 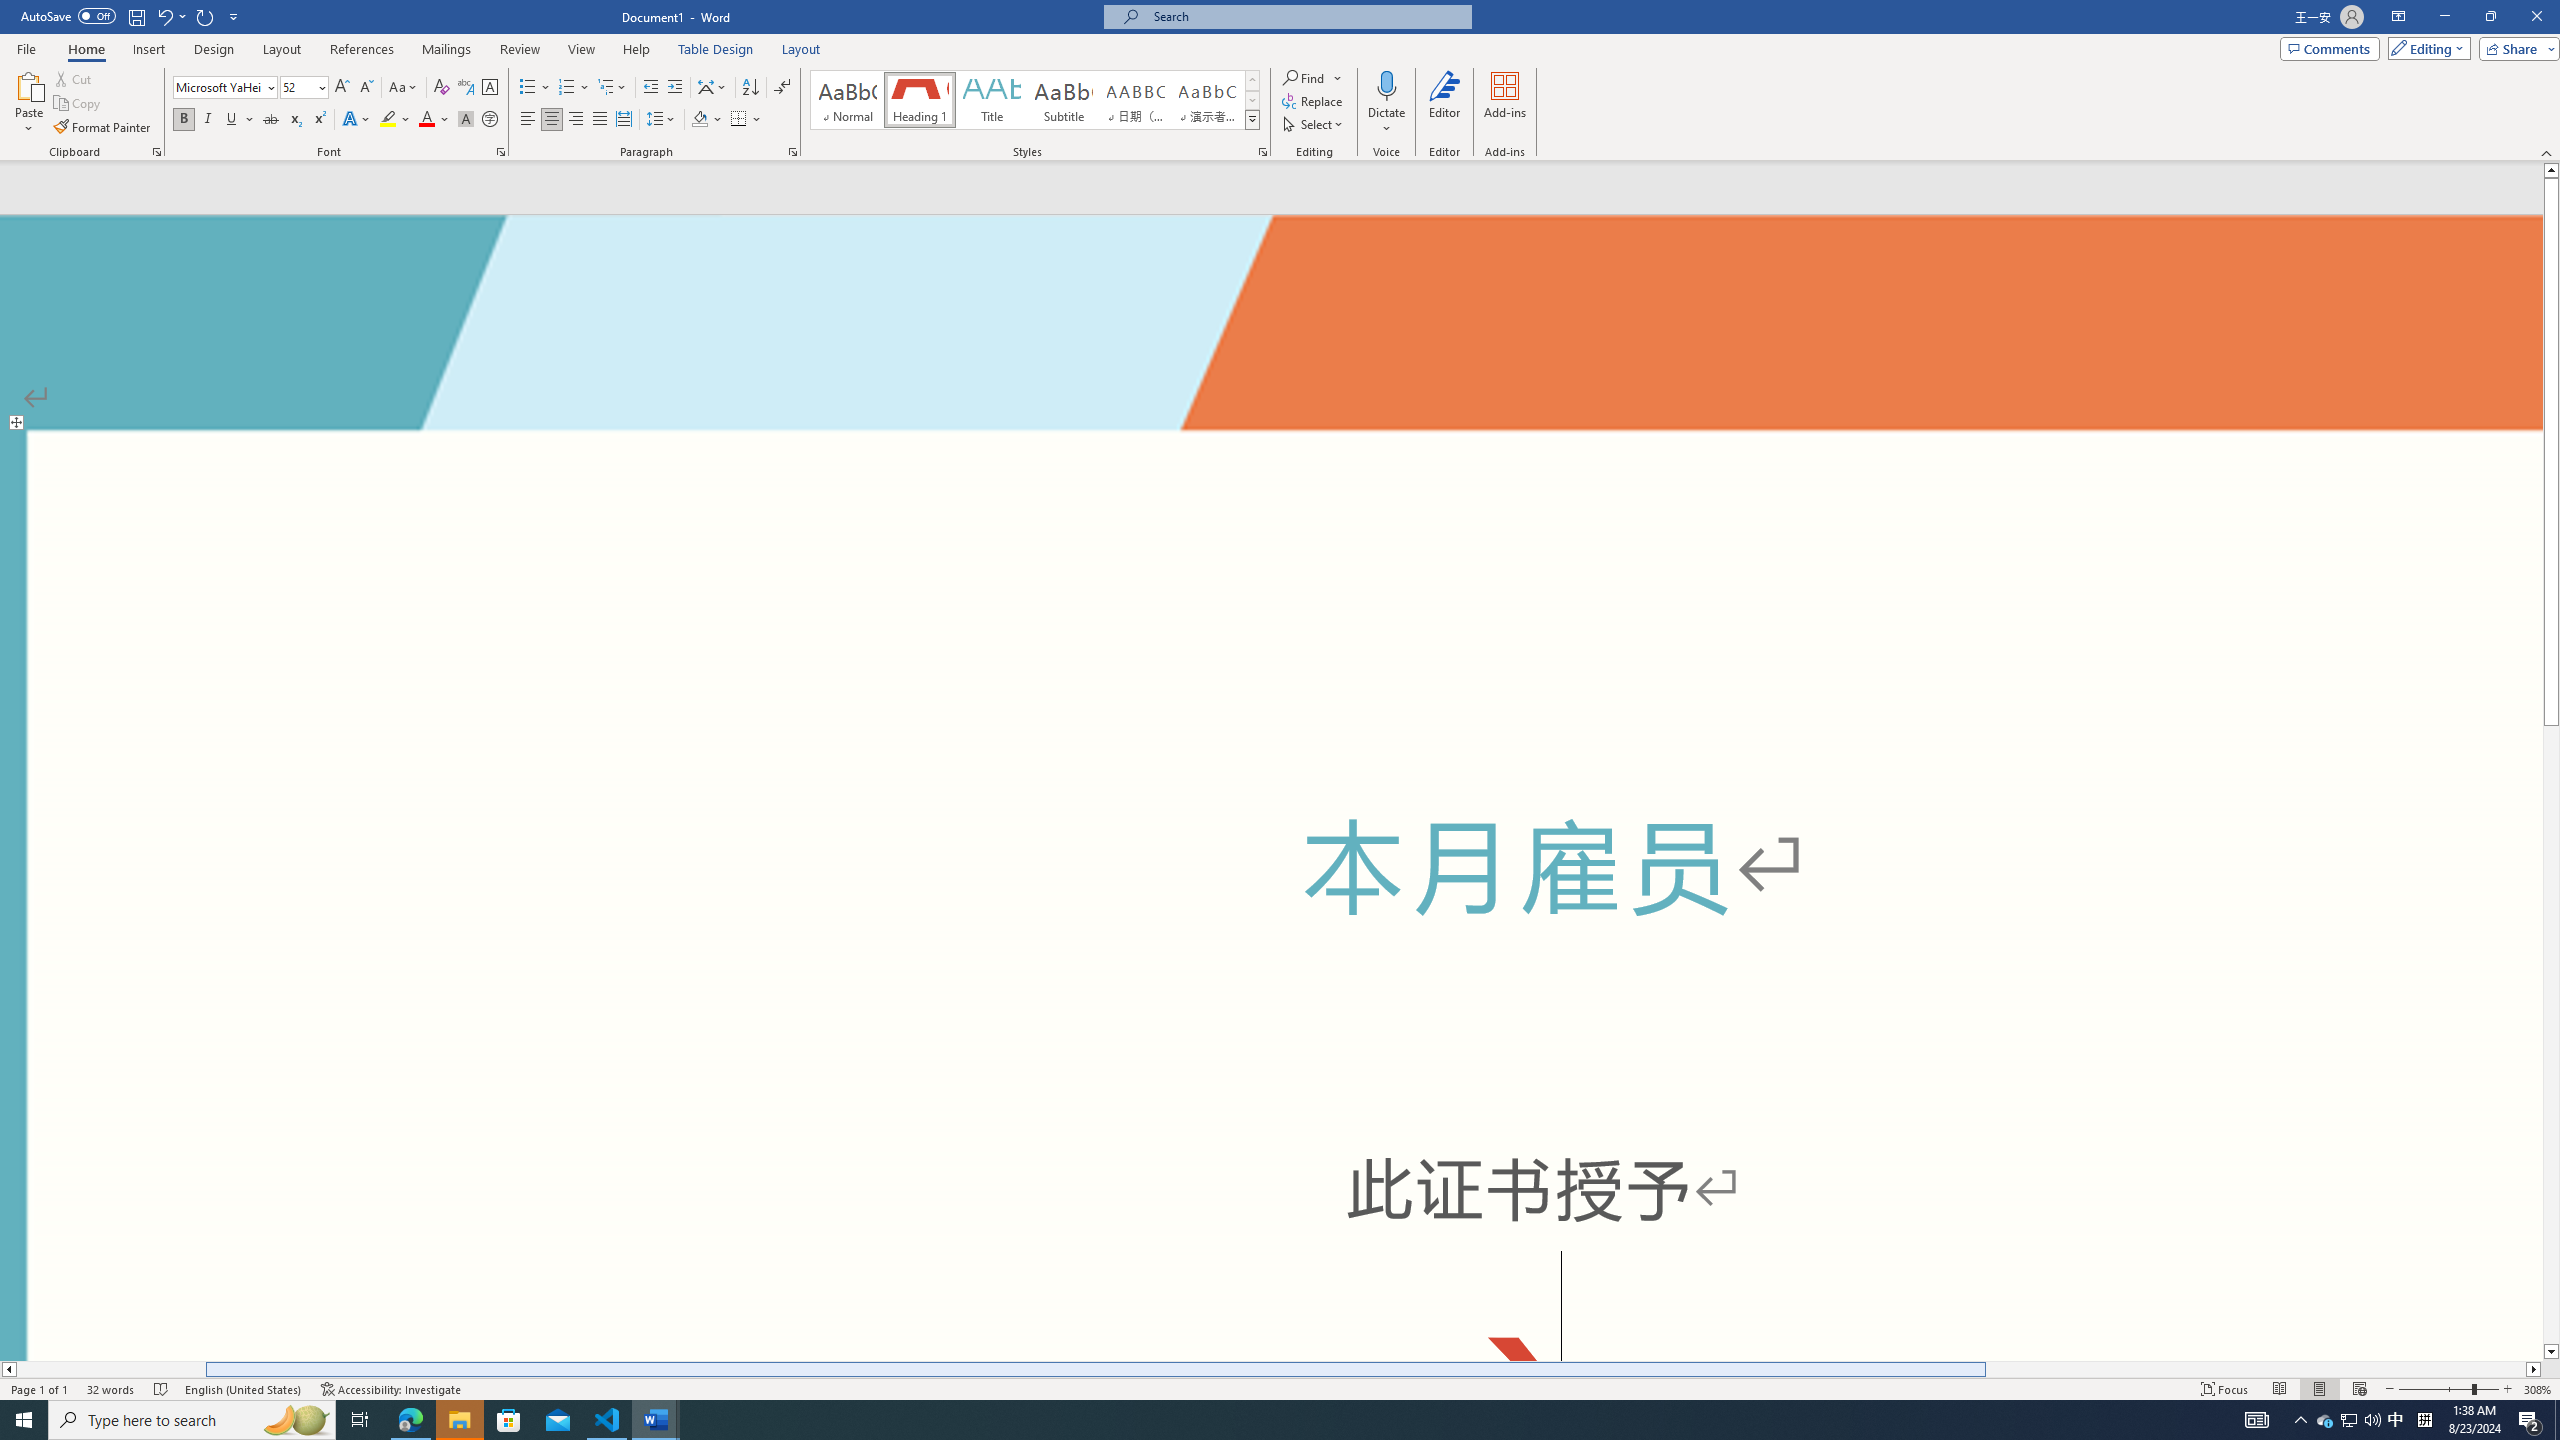 What do you see at coordinates (426, 120) in the screenshot?
I see `Font Color Red` at bounding box center [426, 120].